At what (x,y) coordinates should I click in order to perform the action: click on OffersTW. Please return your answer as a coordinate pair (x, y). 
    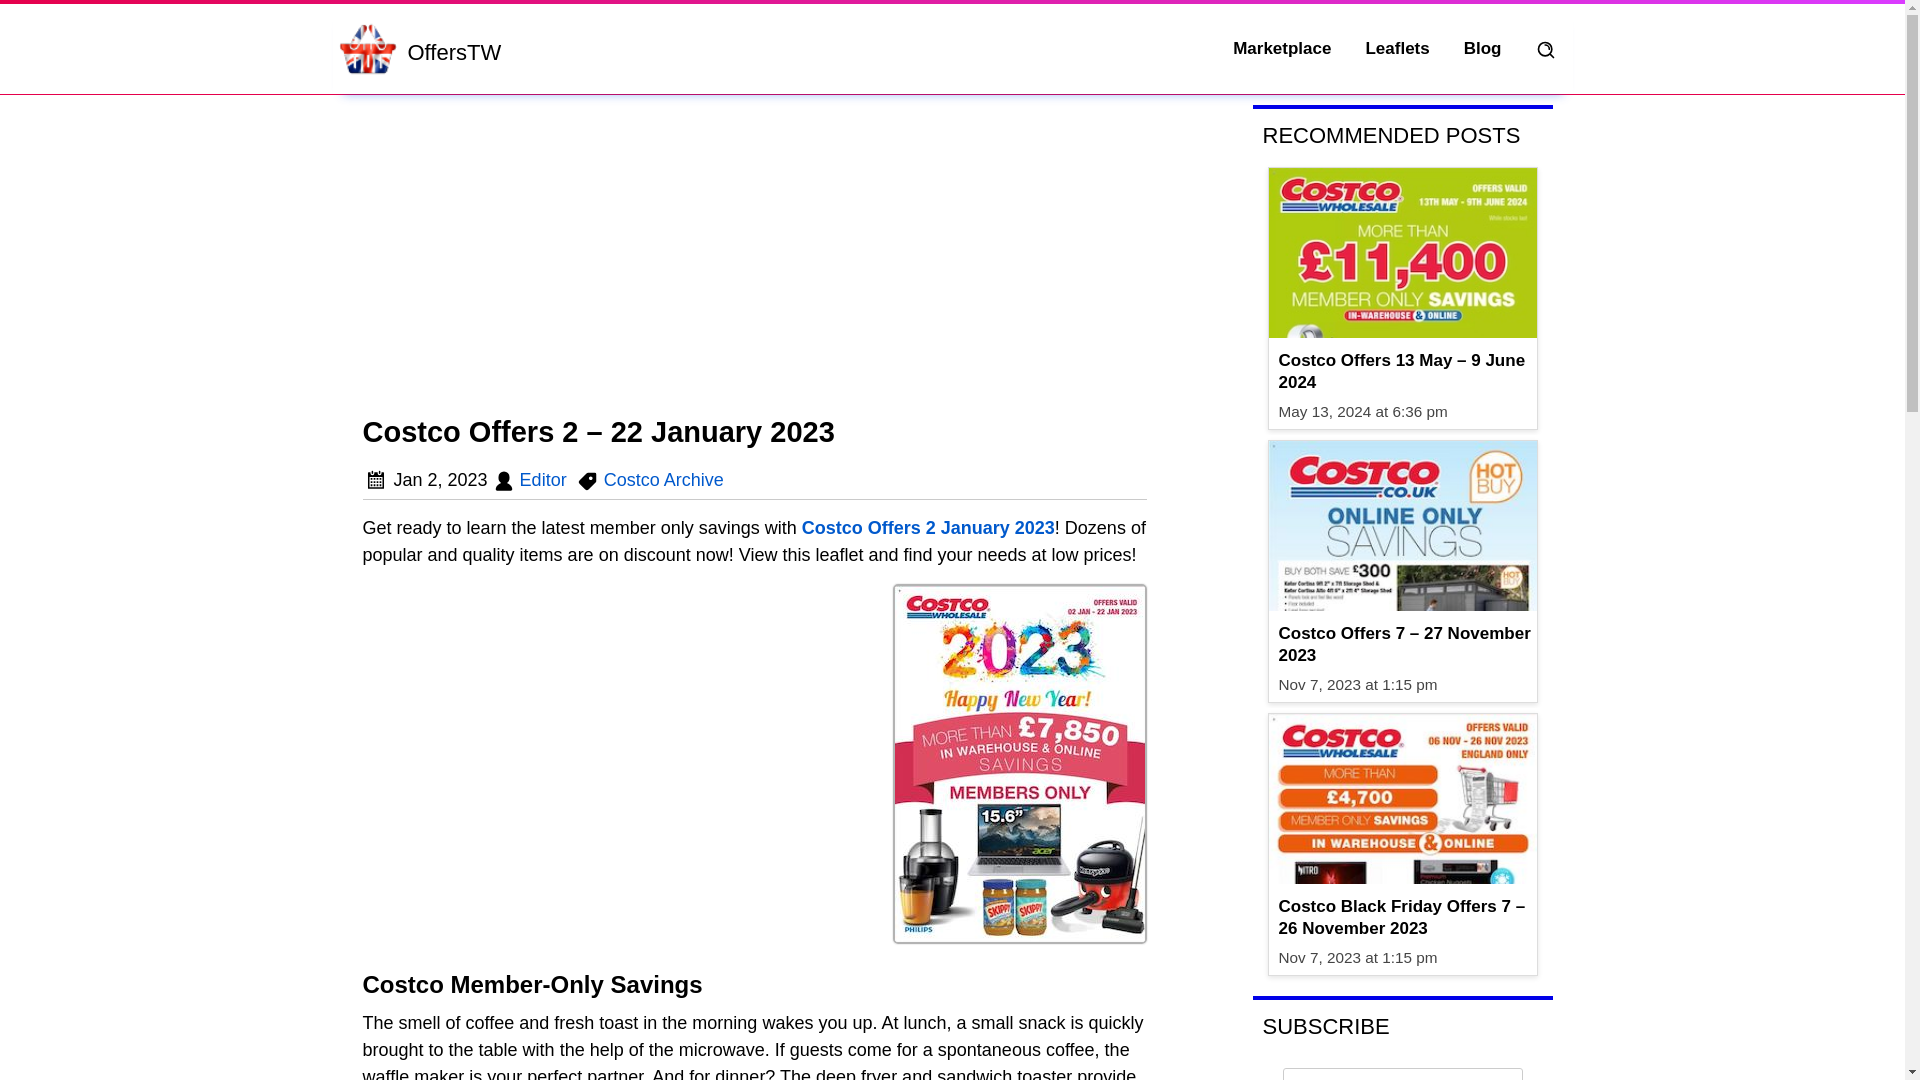
    Looking at the image, I should click on (367, 48).